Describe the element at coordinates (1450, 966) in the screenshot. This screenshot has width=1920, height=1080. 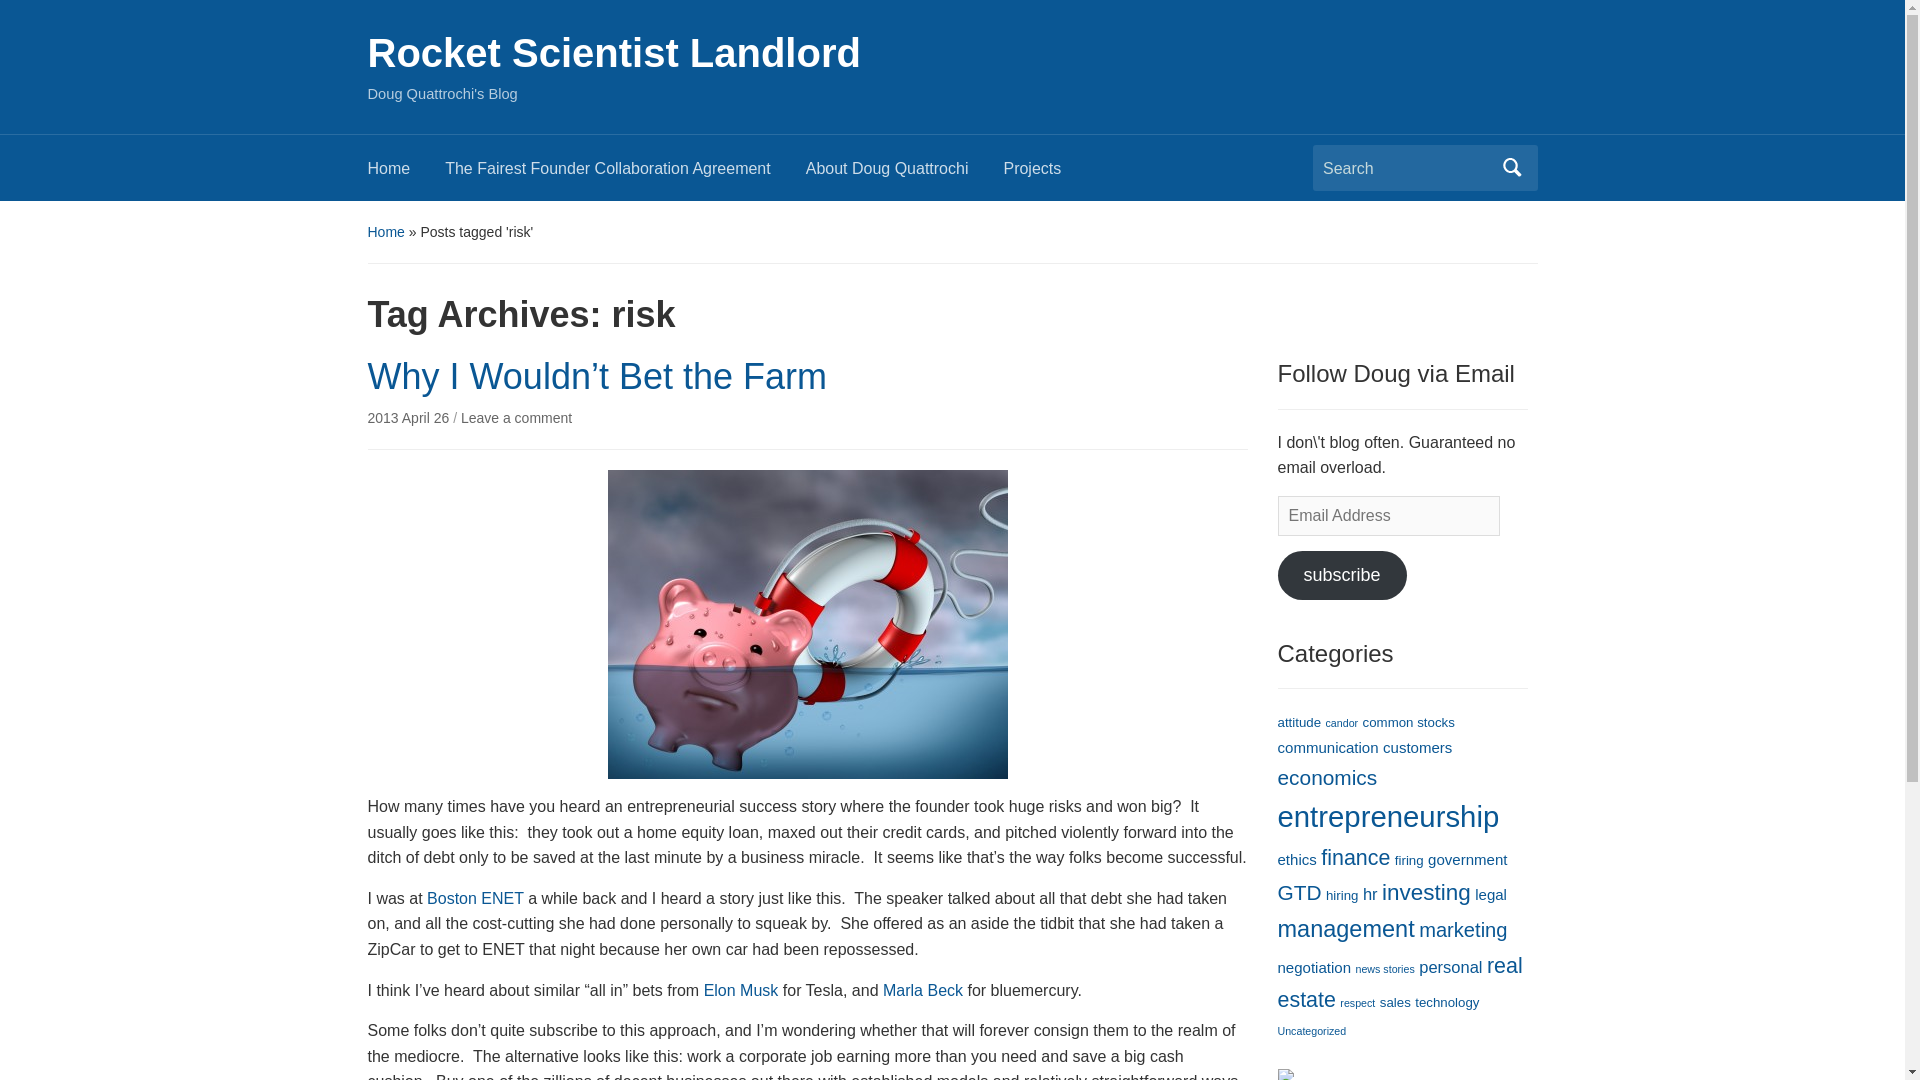
I see `personal` at that location.